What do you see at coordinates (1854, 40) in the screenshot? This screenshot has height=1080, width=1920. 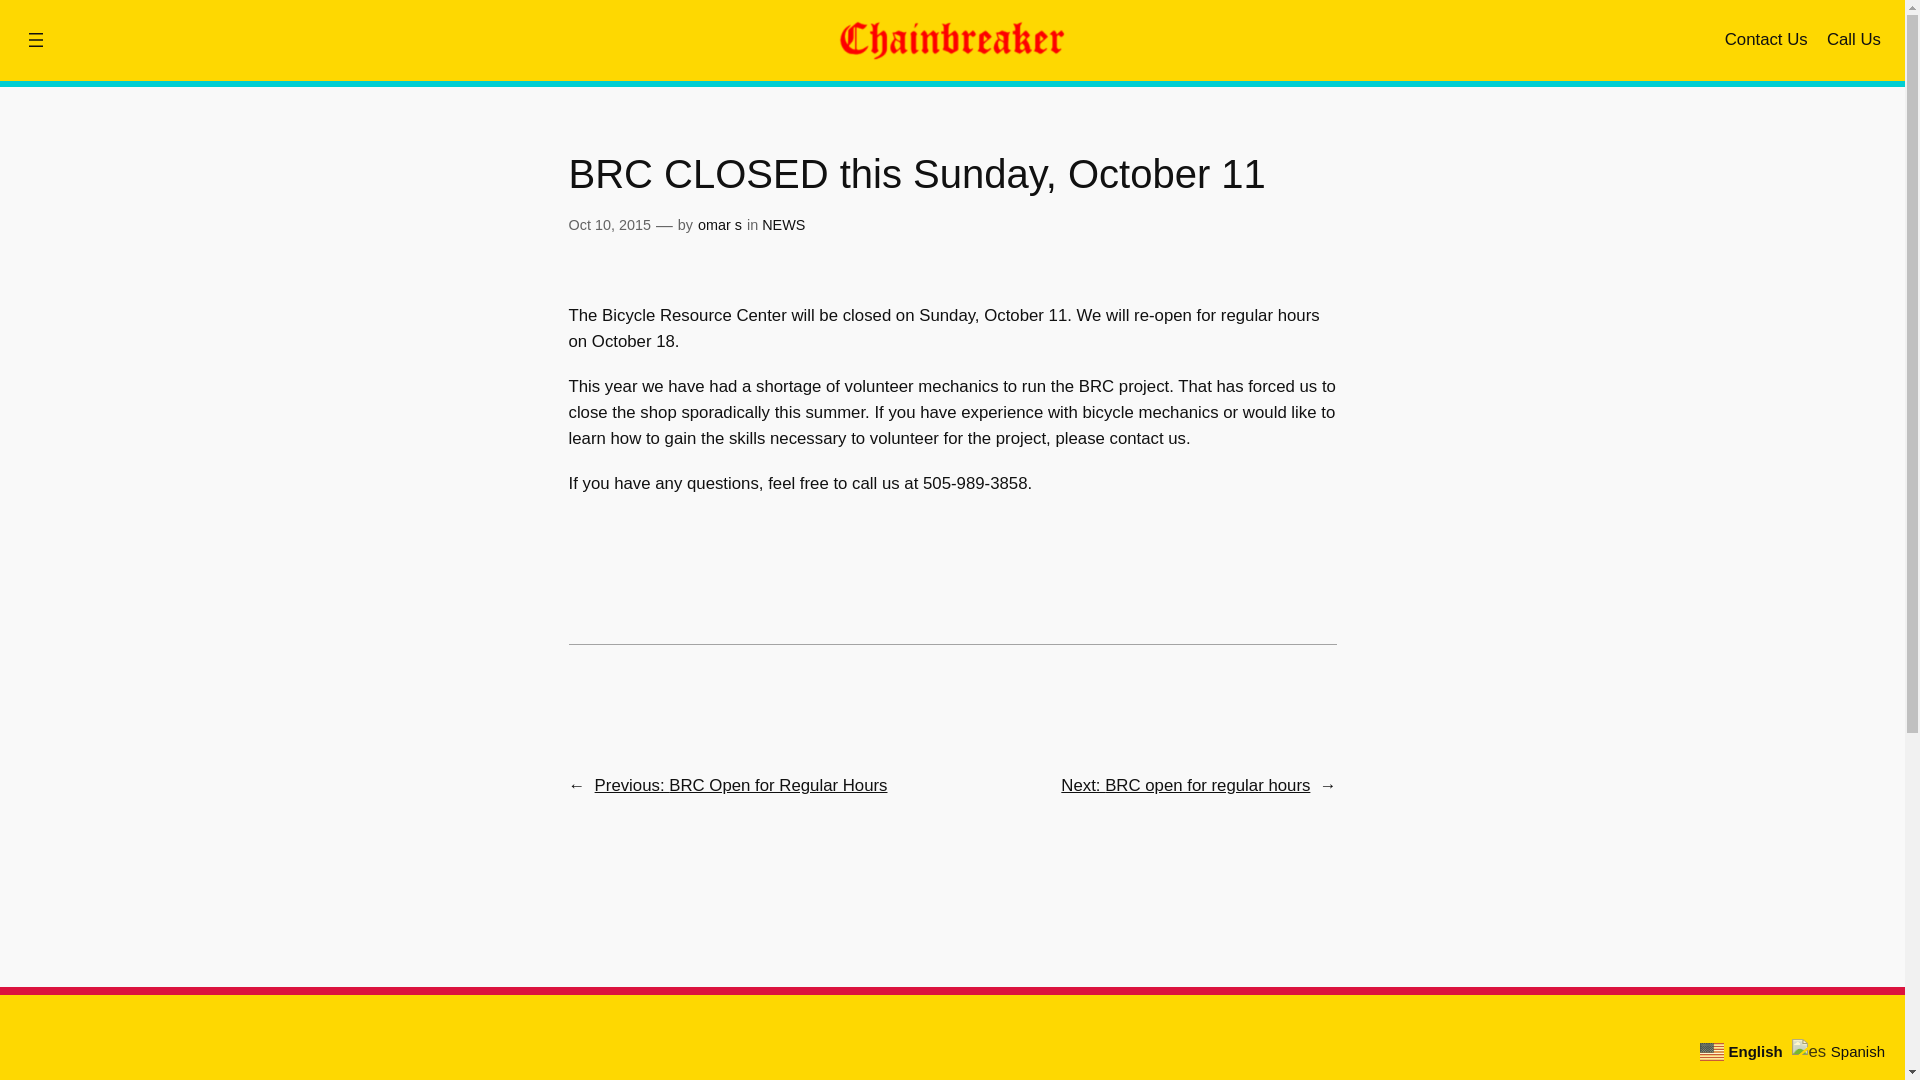 I see `Call Us` at bounding box center [1854, 40].